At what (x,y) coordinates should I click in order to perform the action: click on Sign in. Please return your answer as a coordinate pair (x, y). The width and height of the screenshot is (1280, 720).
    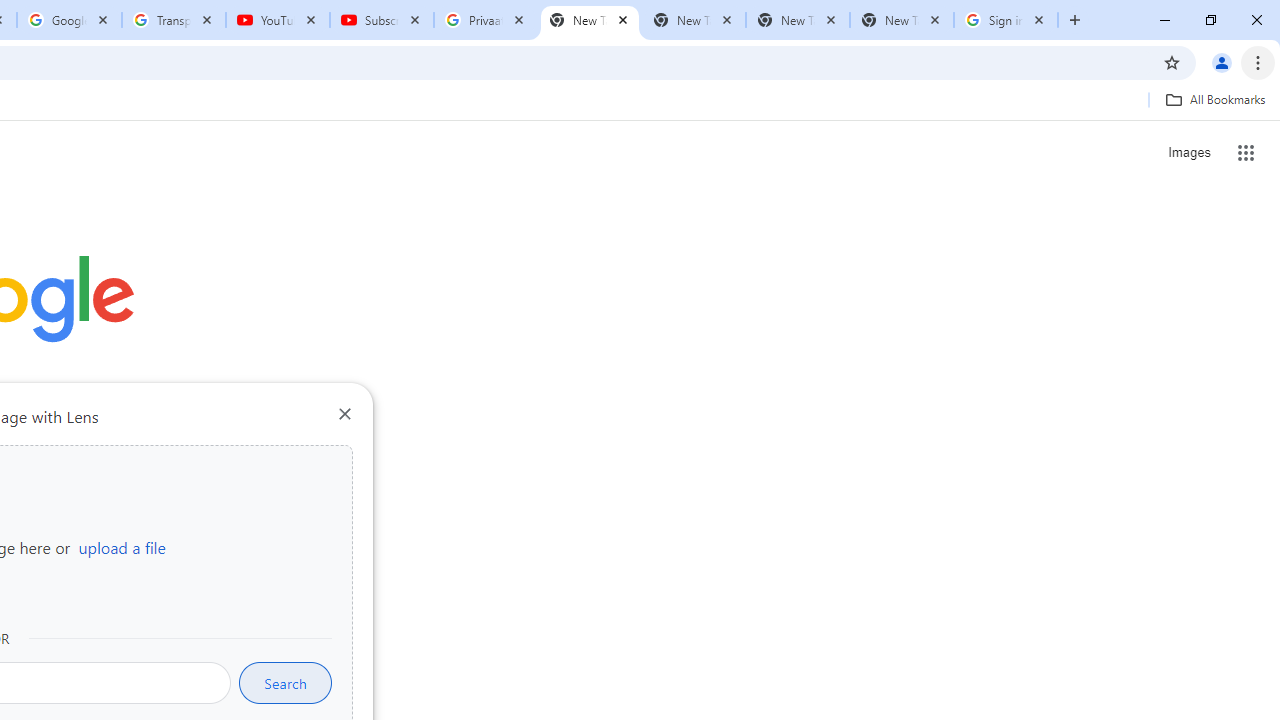
    Looking at the image, I should click on (876, 32).